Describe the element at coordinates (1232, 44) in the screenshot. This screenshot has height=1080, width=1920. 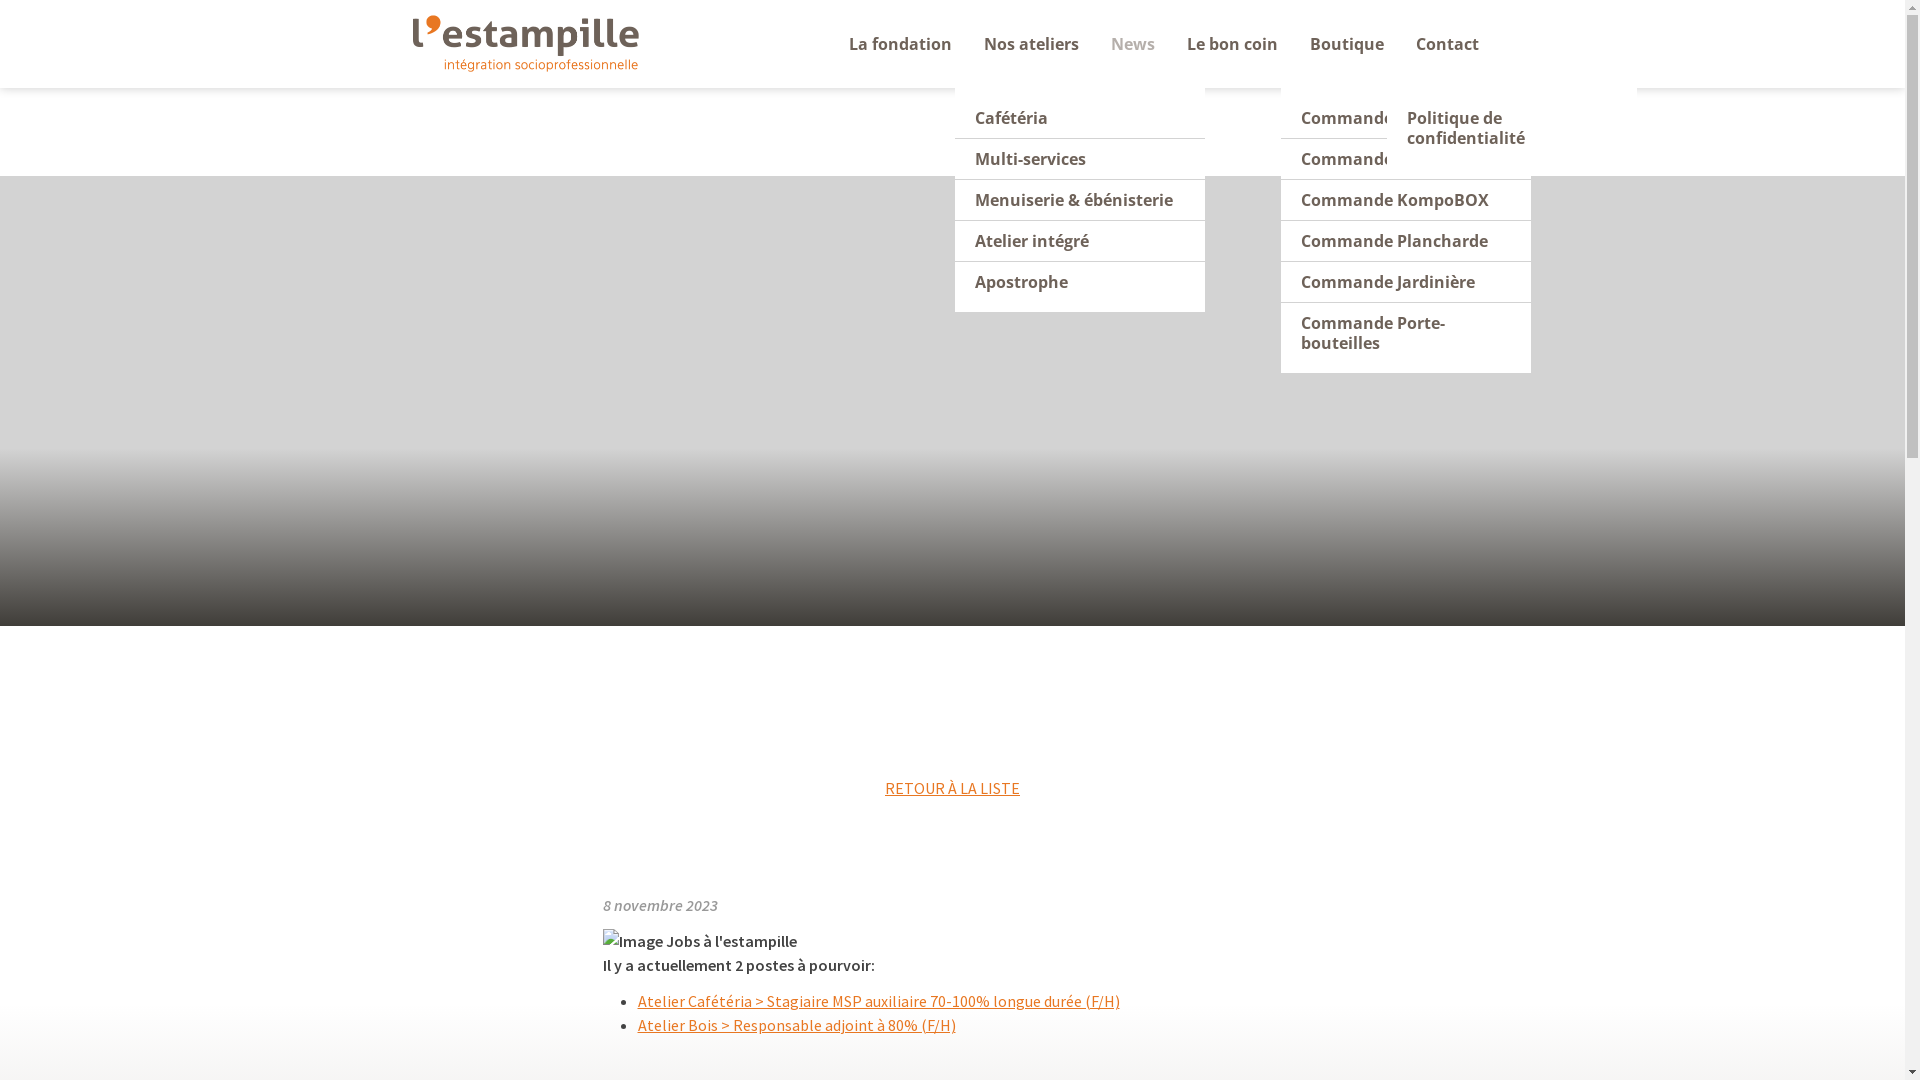
I see `Le bon coin` at that location.